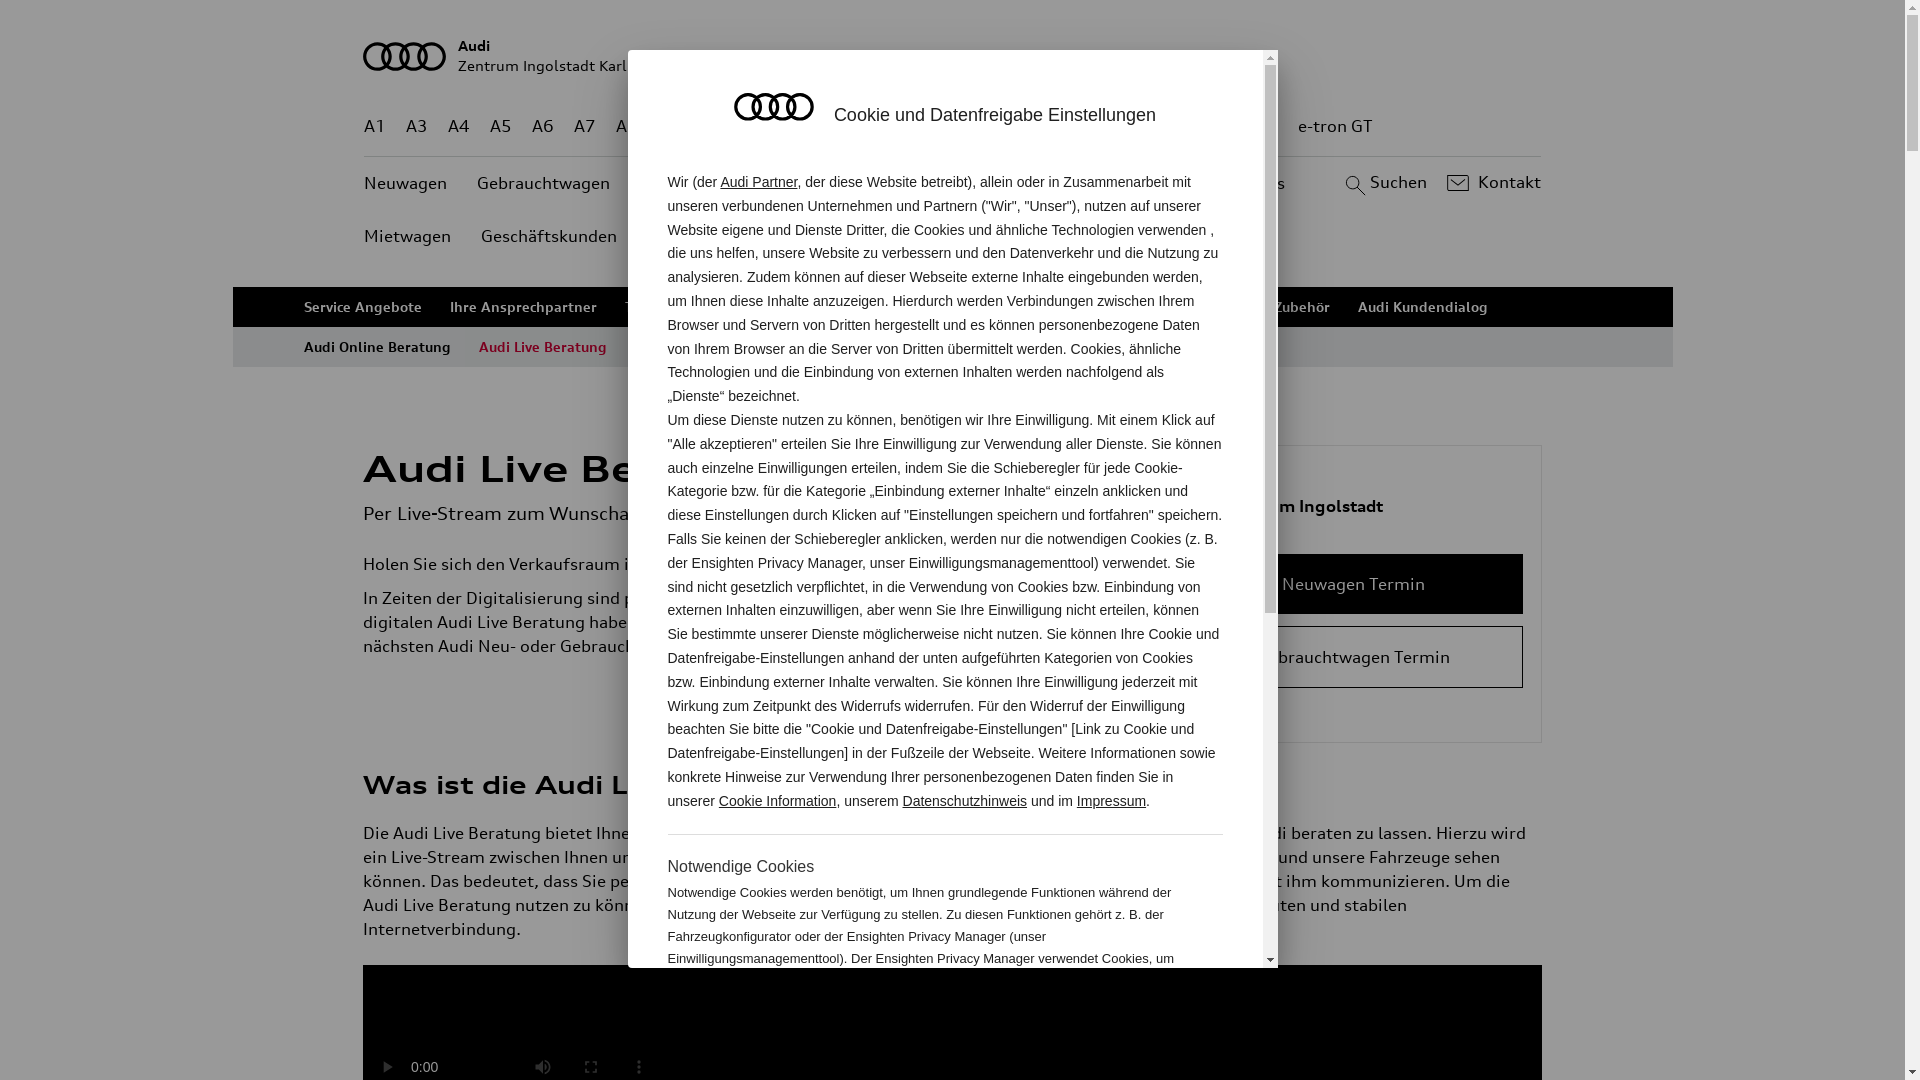 Image resolution: width=1920 pixels, height=1080 pixels. What do you see at coordinates (363, 307) in the screenshot?
I see `Service Angebote` at bounding box center [363, 307].